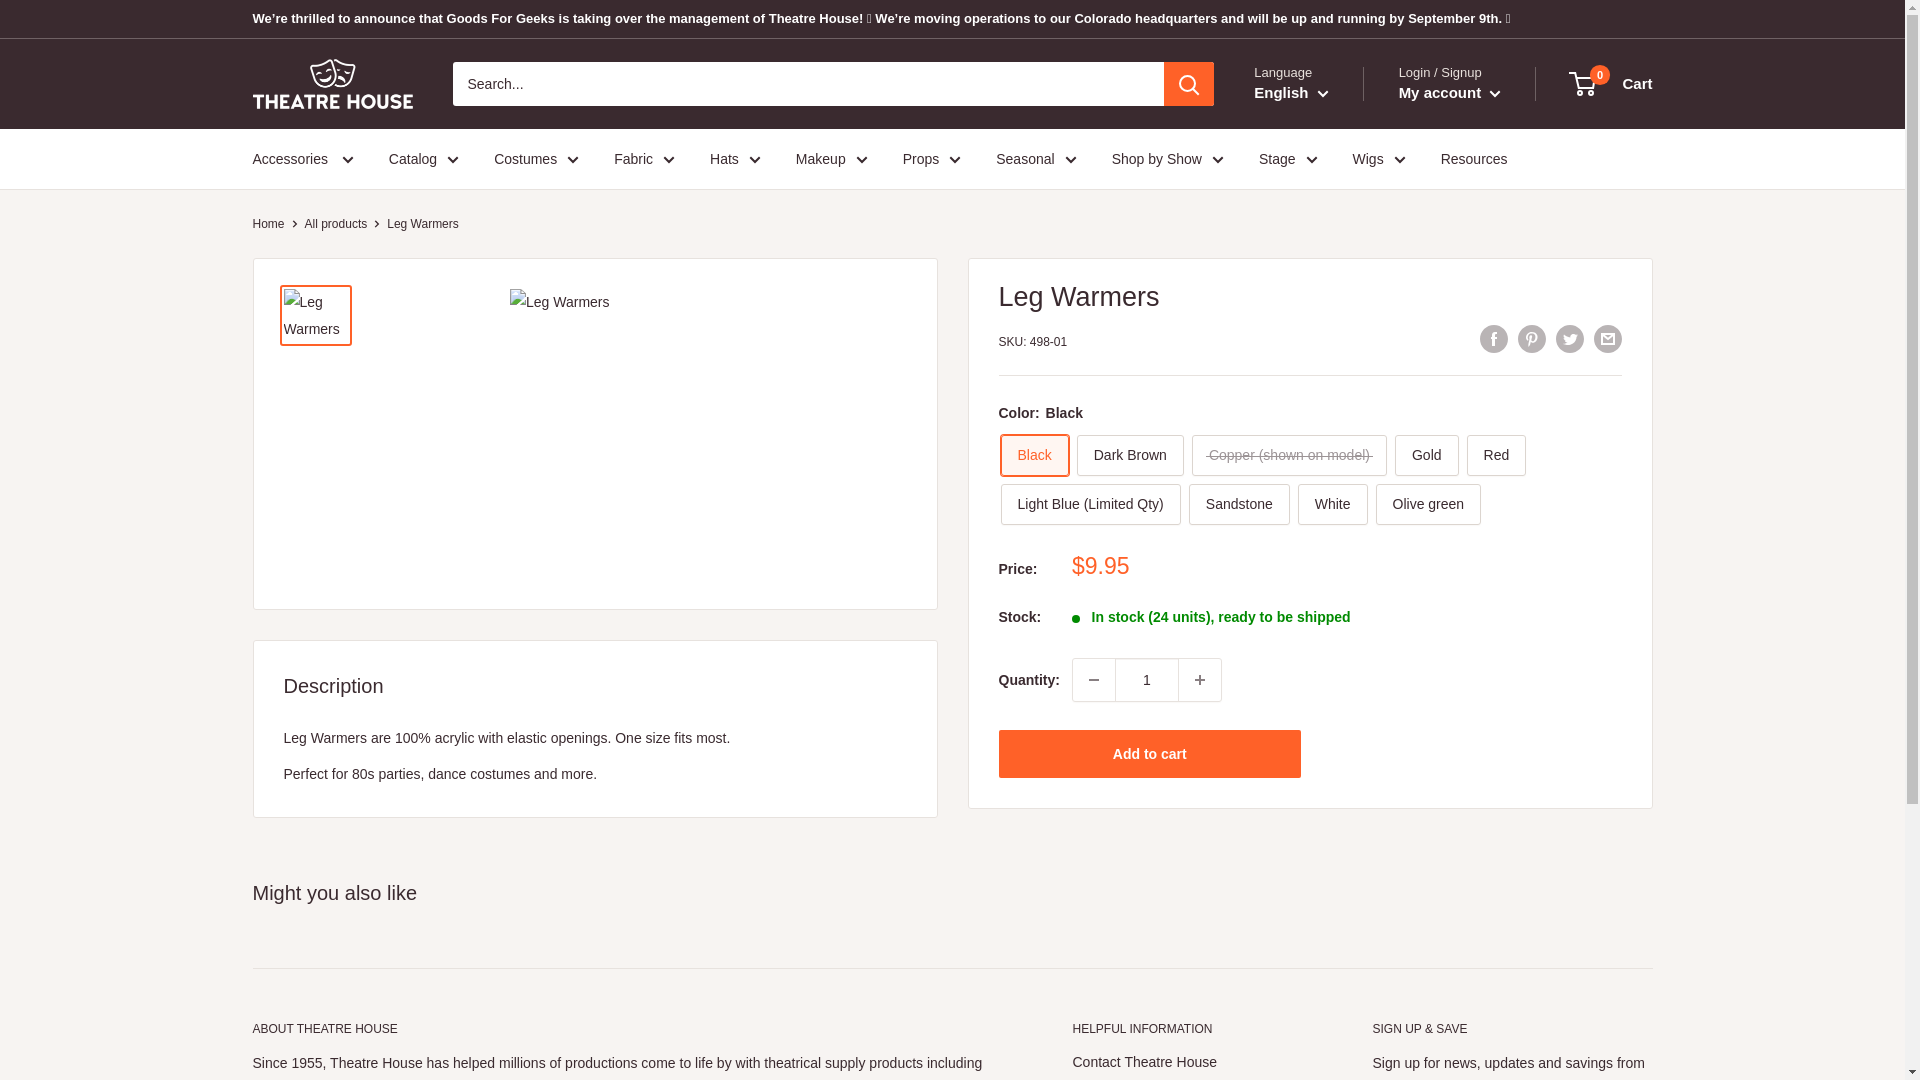 The width and height of the screenshot is (1920, 1080). What do you see at coordinates (1332, 504) in the screenshot?
I see `White` at bounding box center [1332, 504].